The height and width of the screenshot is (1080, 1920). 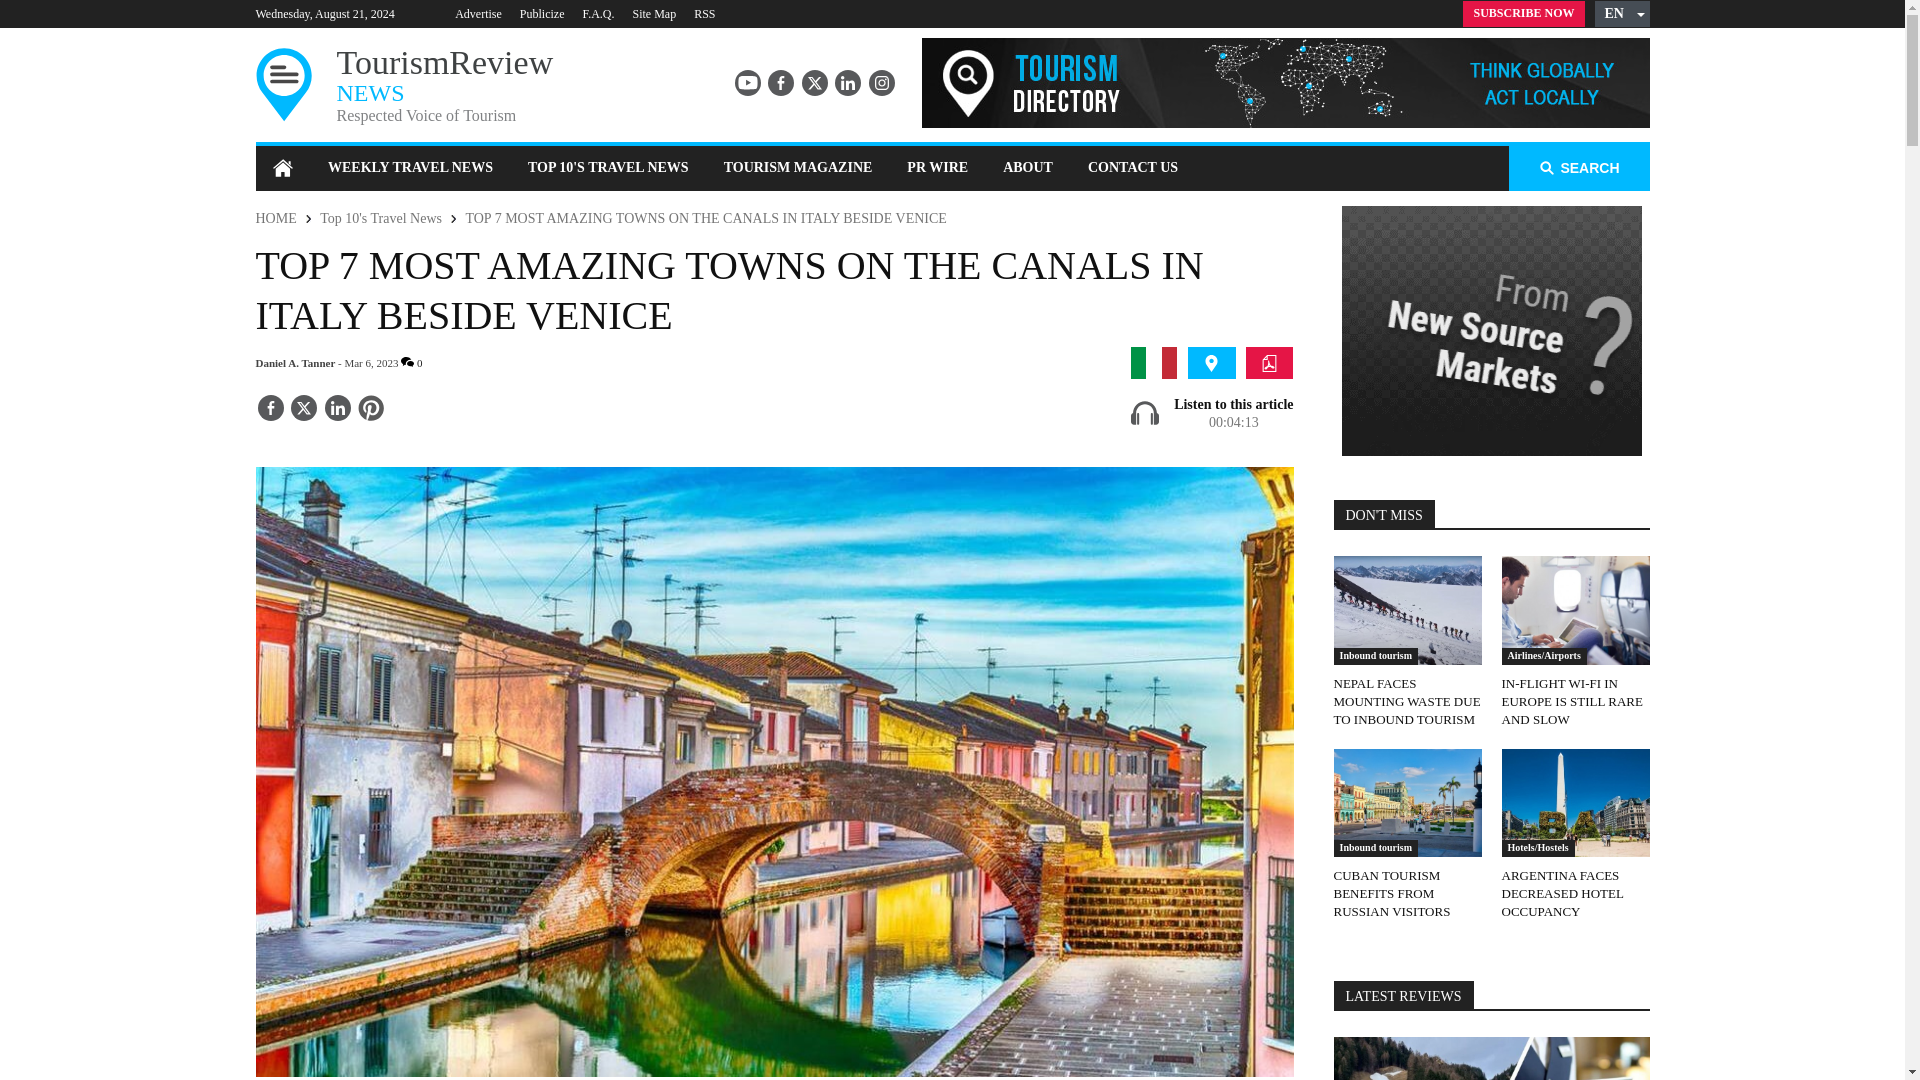 I want to click on F.A.Q., so click(x=598, y=13).